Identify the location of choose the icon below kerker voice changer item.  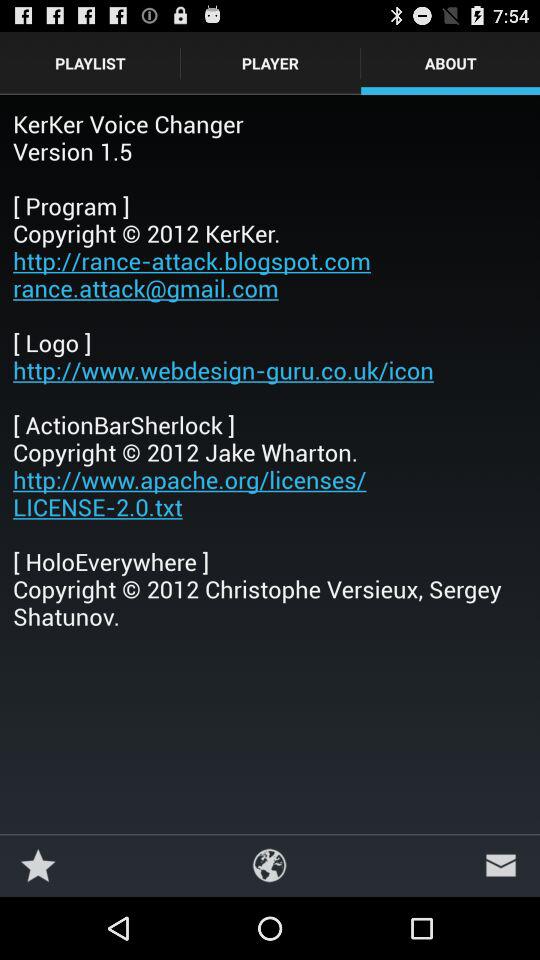
(38, 864).